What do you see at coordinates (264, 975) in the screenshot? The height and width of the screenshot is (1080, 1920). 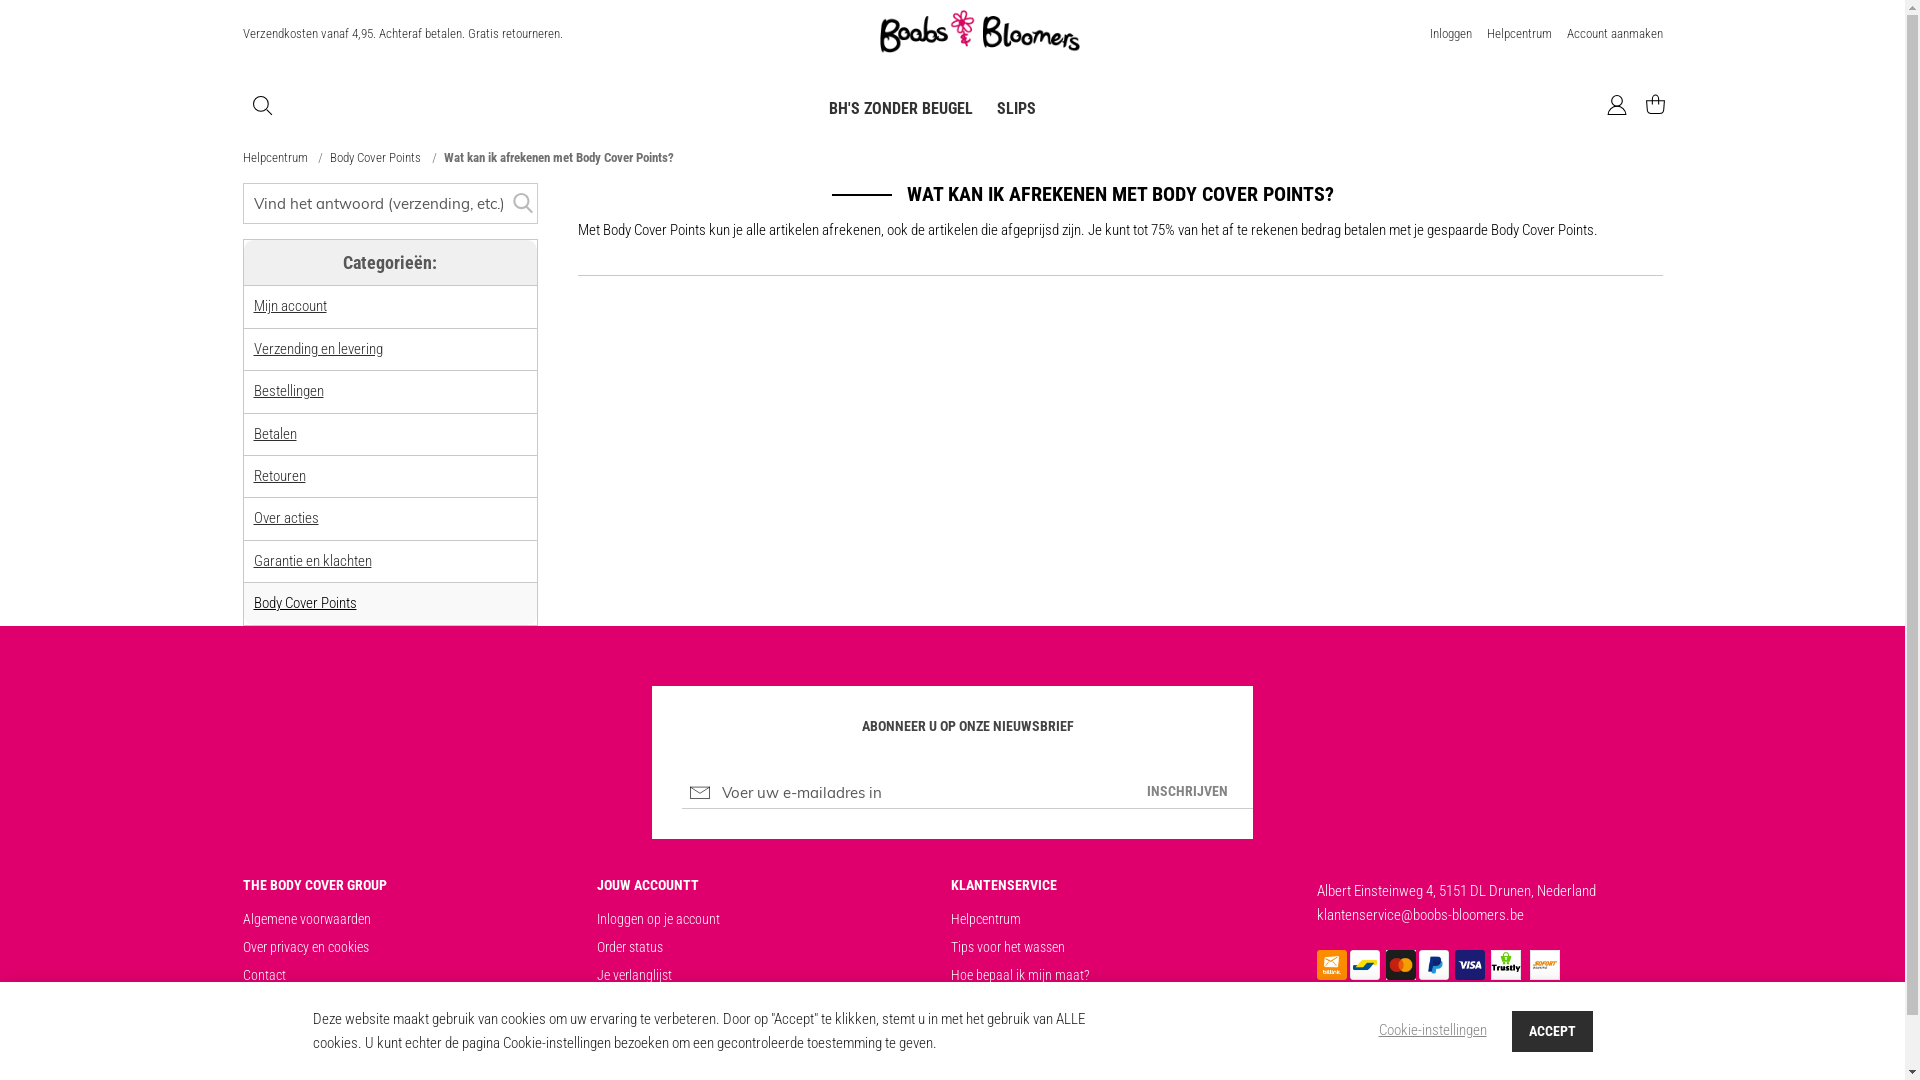 I see `Contact` at bounding box center [264, 975].